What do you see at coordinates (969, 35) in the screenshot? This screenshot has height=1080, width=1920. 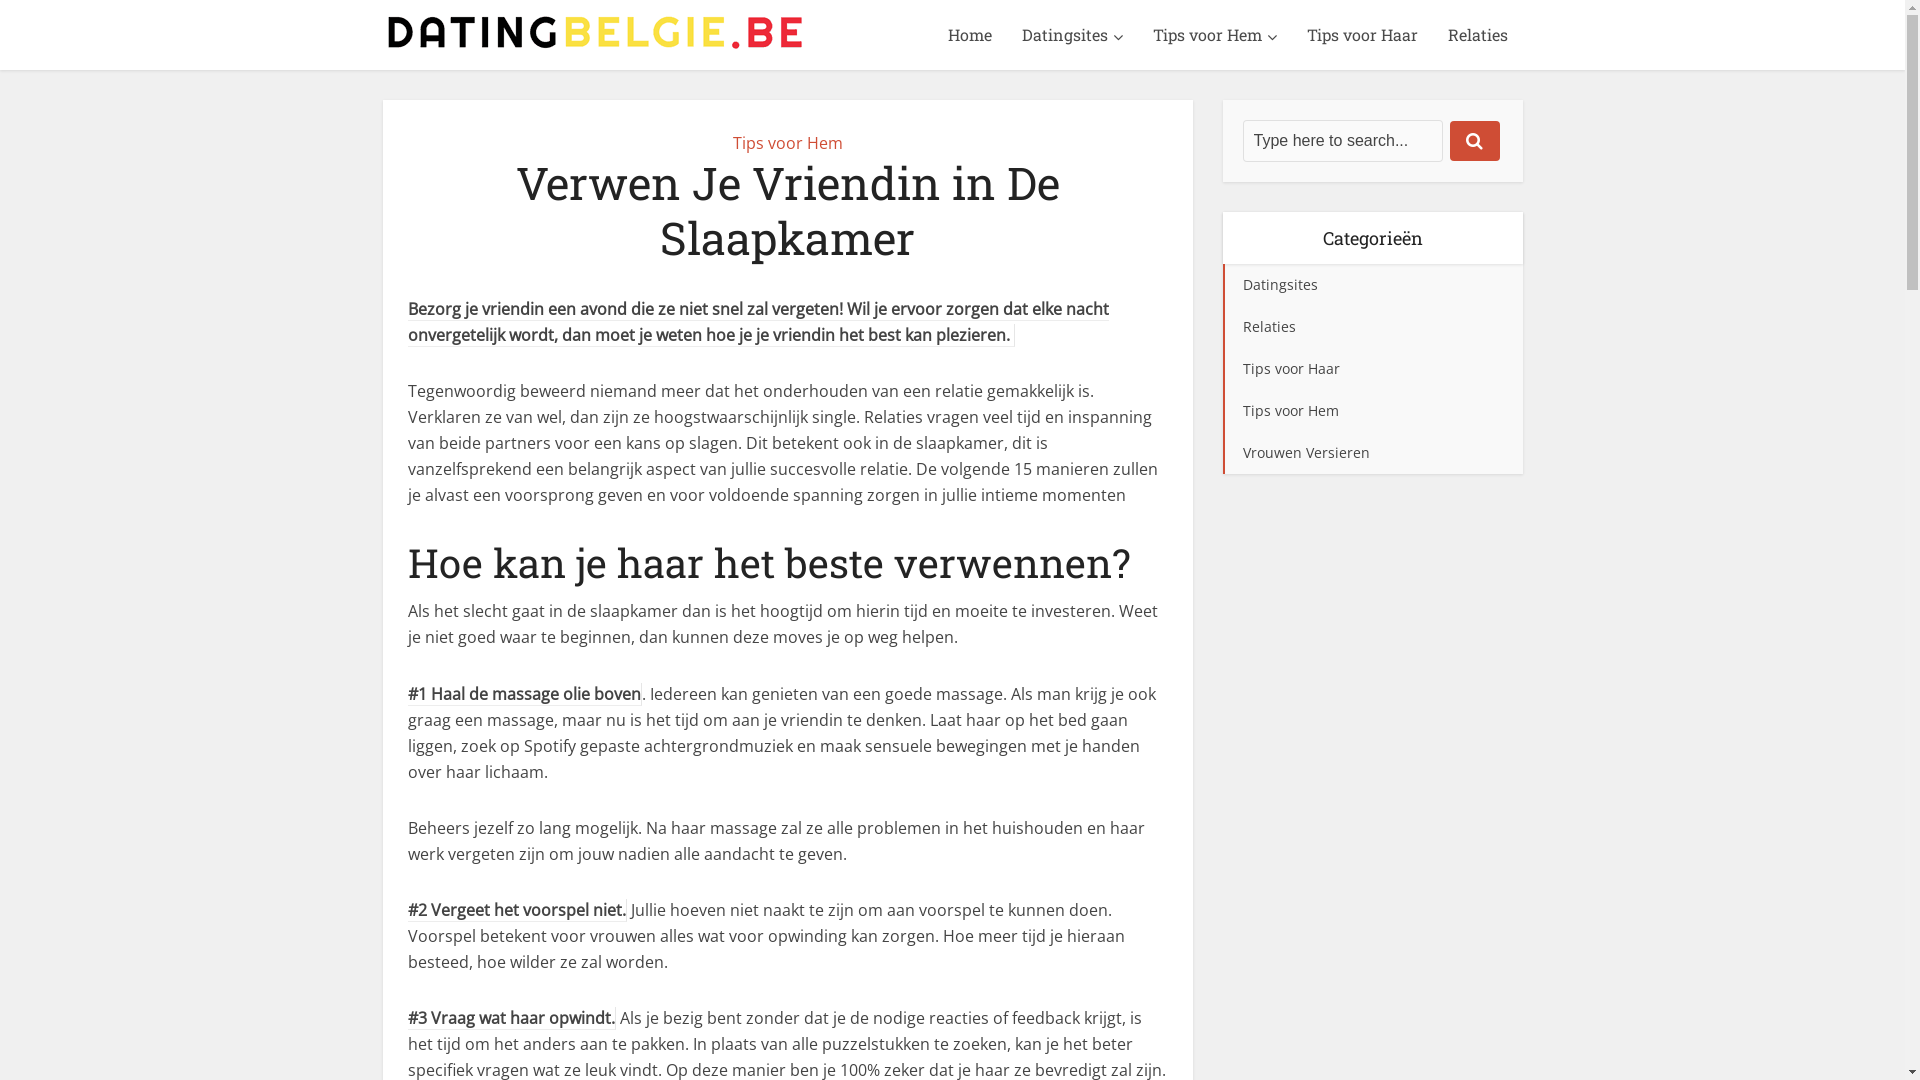 I see `Home` at bounding box center [969, 35].